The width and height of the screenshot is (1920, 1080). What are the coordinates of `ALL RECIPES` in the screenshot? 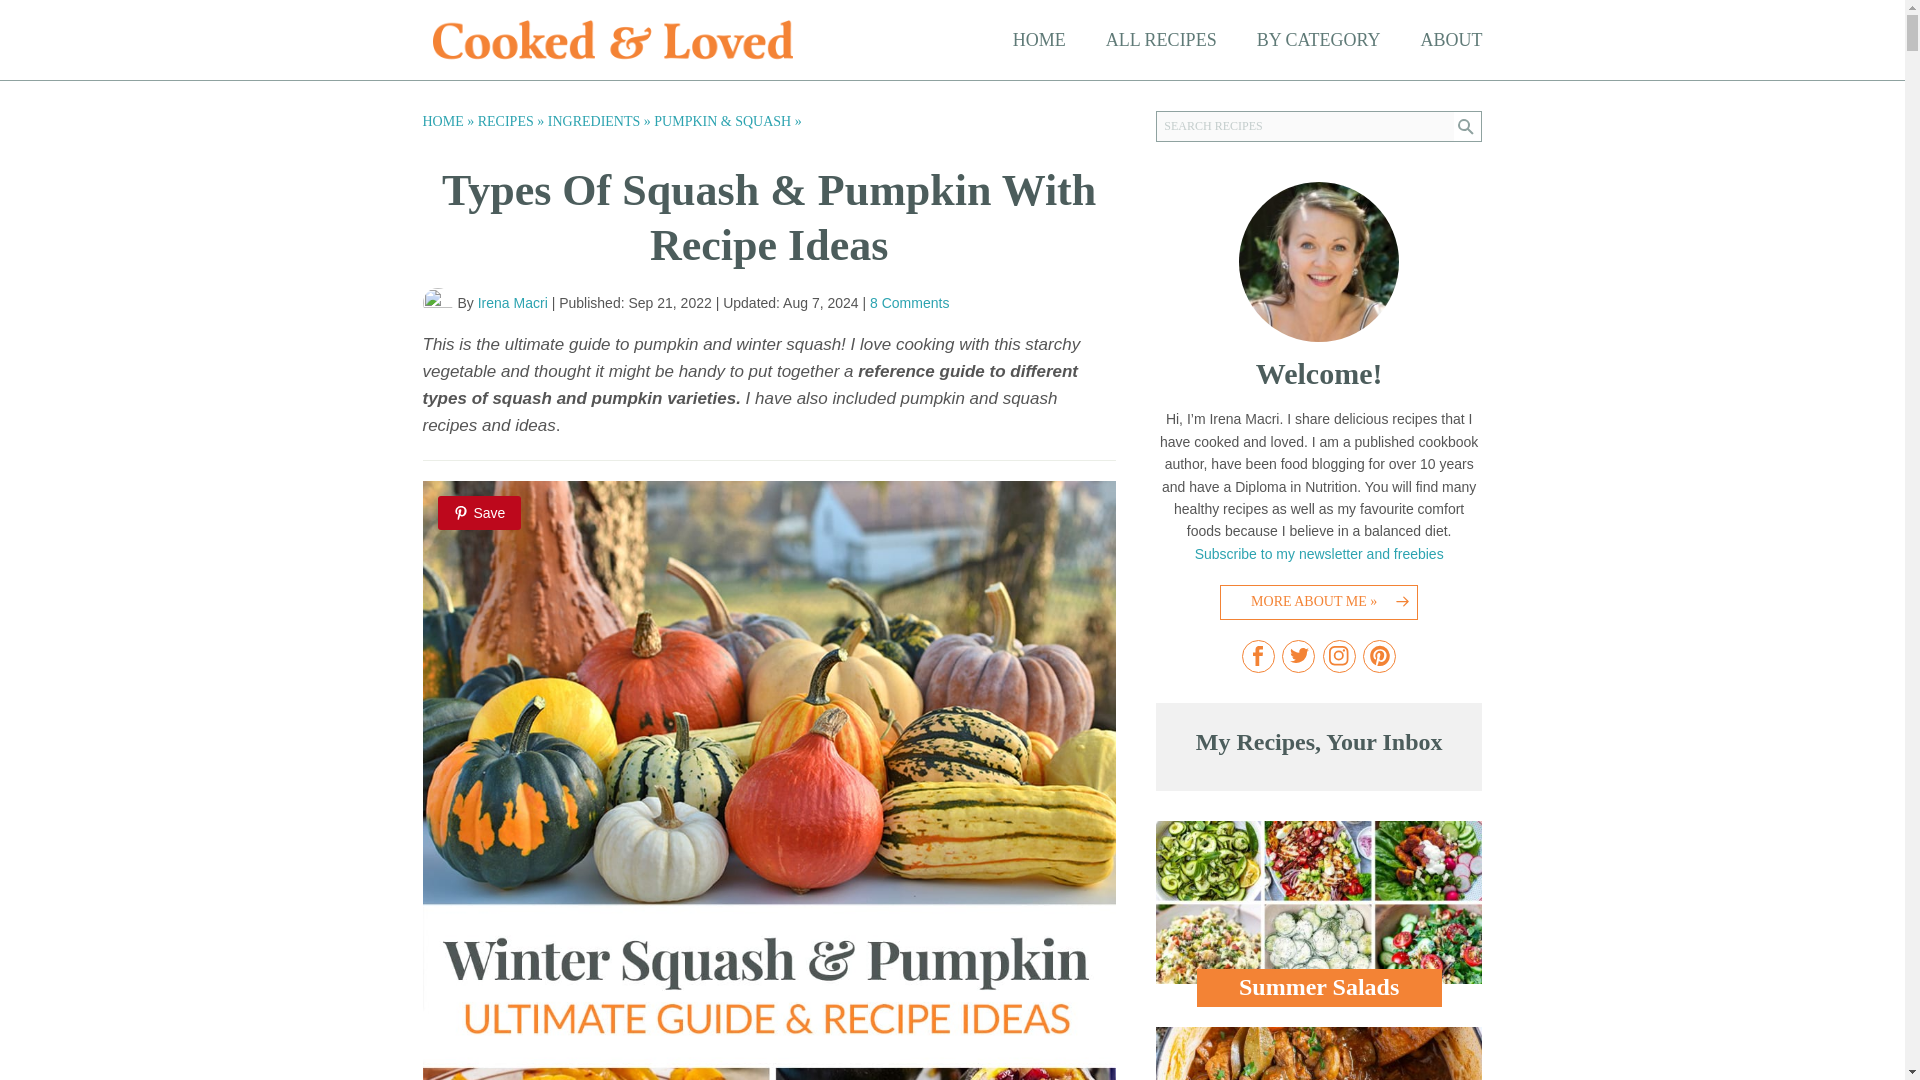 It's located at (1161, 40).